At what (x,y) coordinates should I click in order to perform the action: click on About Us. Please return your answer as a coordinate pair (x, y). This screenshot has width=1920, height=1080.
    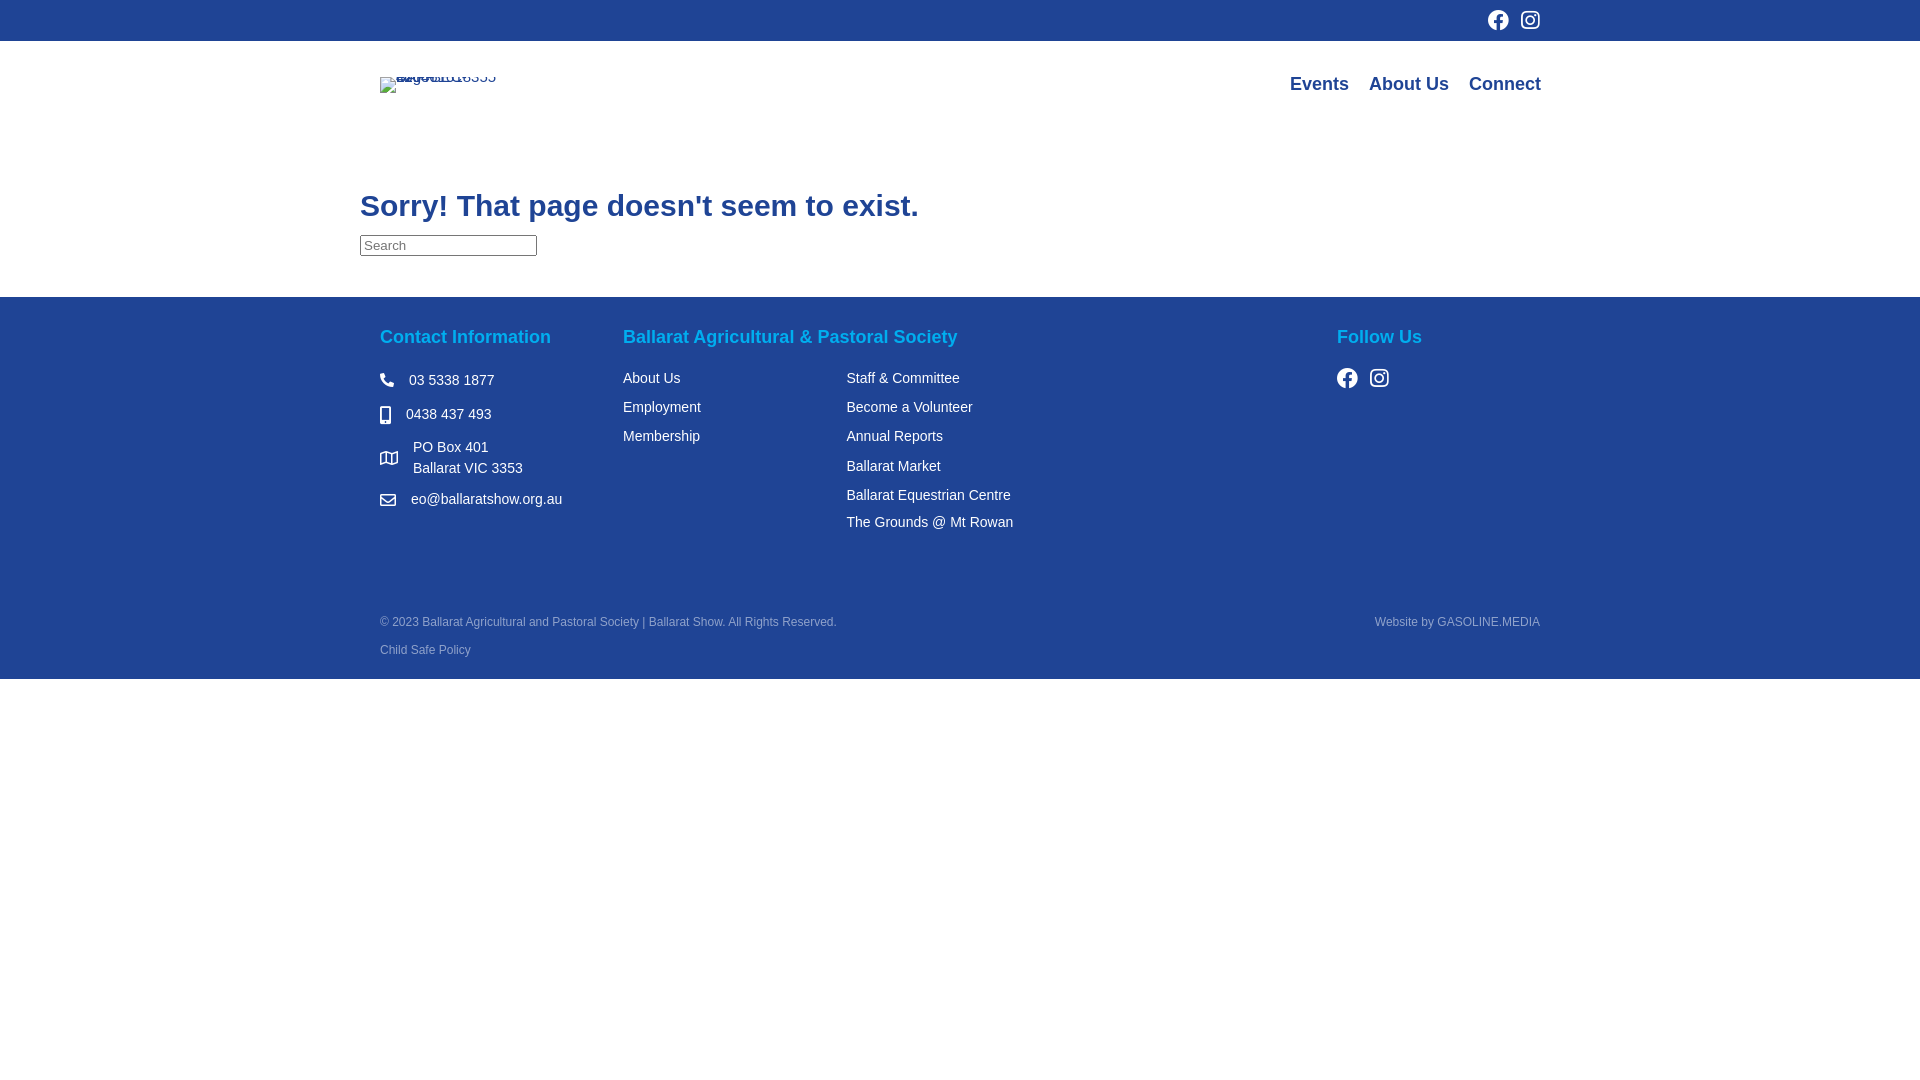
    Looking at the image, I should click on (1409, 84).